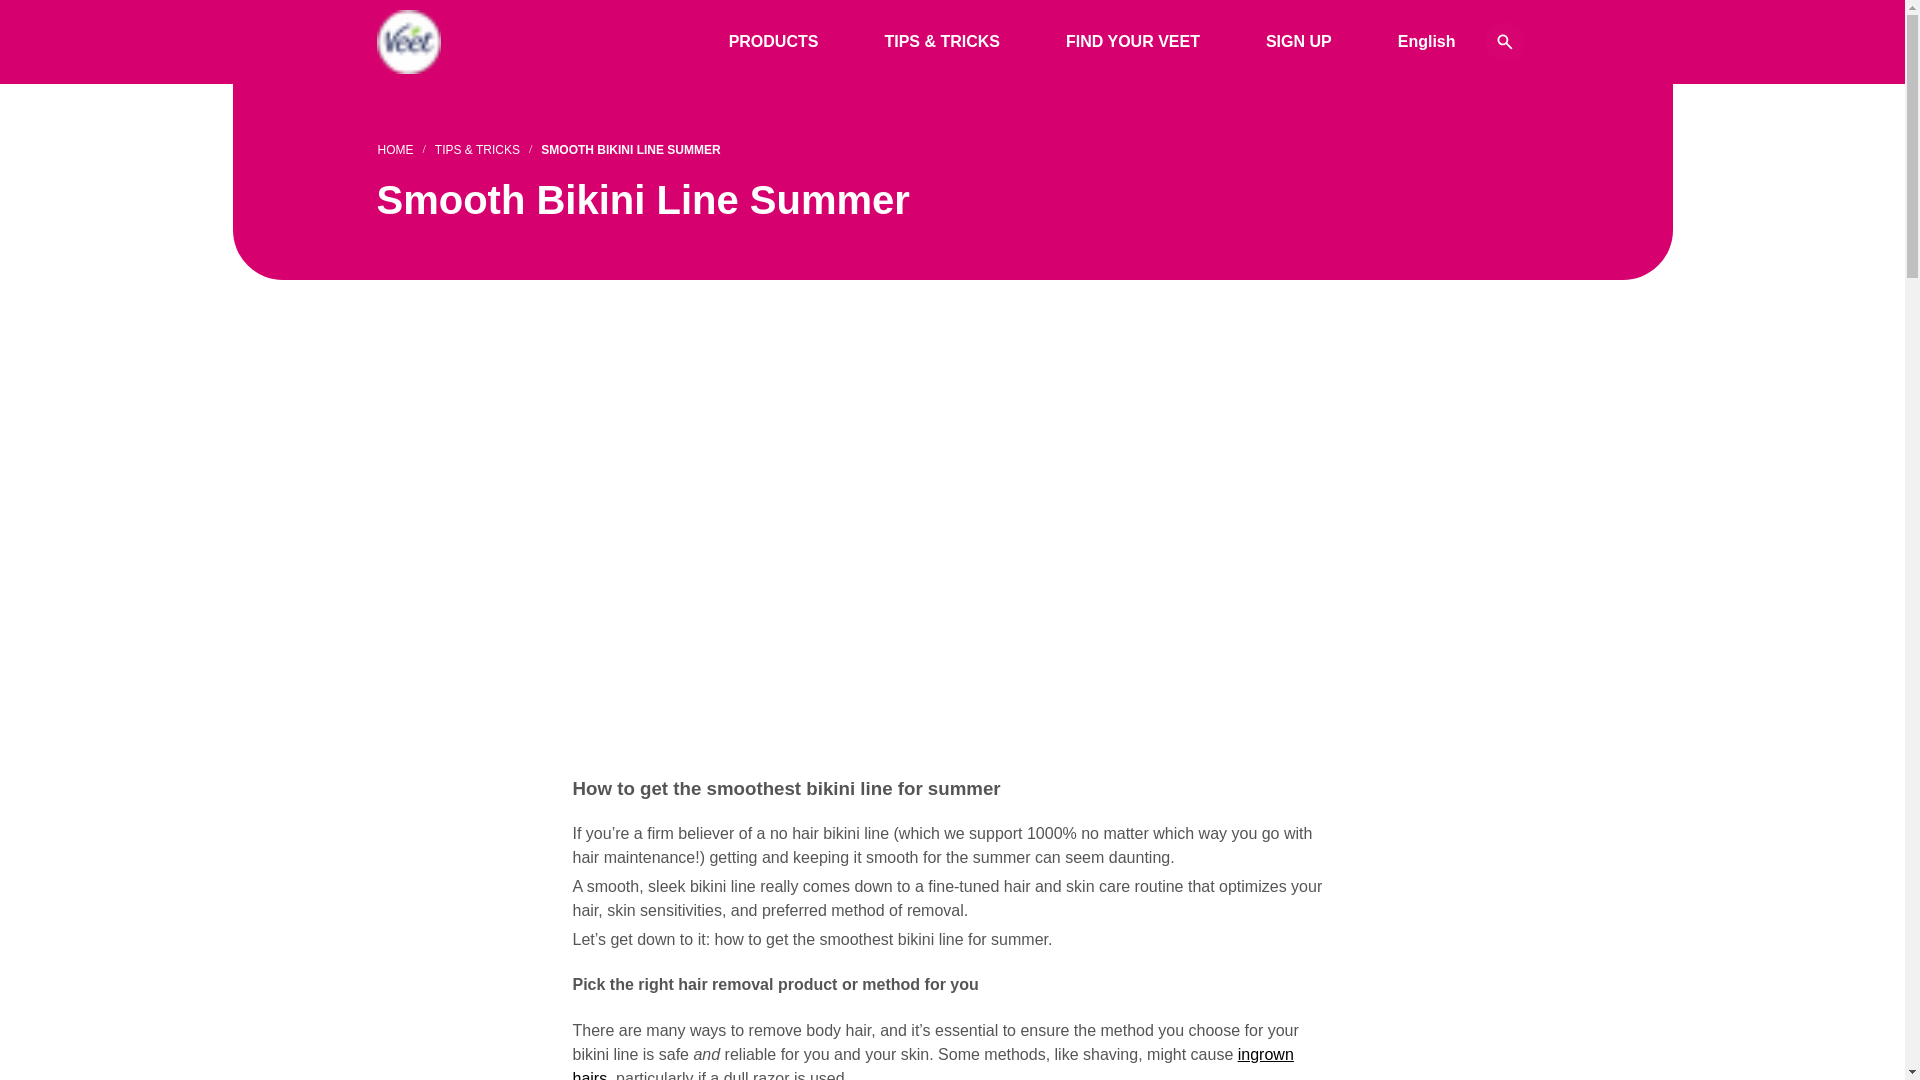 This screenshot has width=1920, height=1080. Describe the element at coordinates (630, 150) in the screenshot. I see `SMOOTH BIKINI LINE SUMMER` at that location.